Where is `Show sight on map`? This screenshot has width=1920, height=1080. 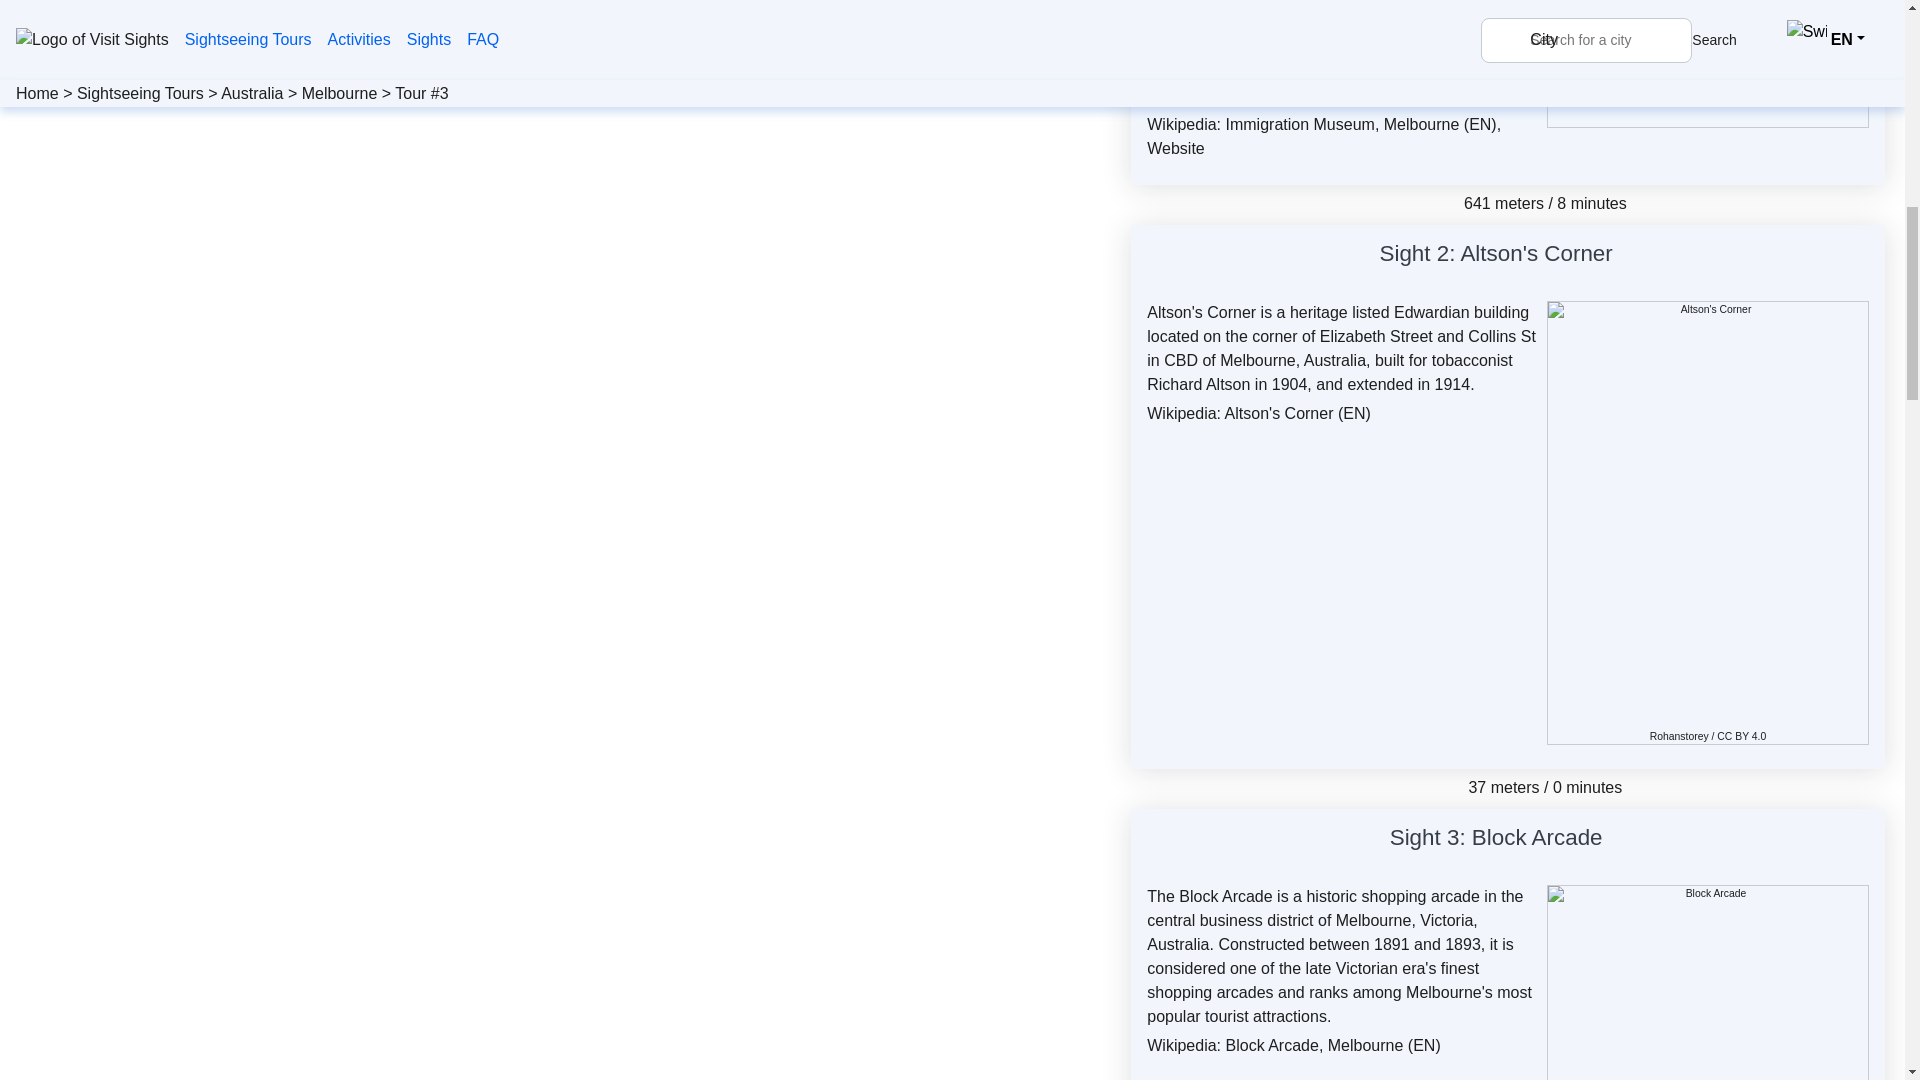 Show sight on map is located at coordinates (1624, 256).